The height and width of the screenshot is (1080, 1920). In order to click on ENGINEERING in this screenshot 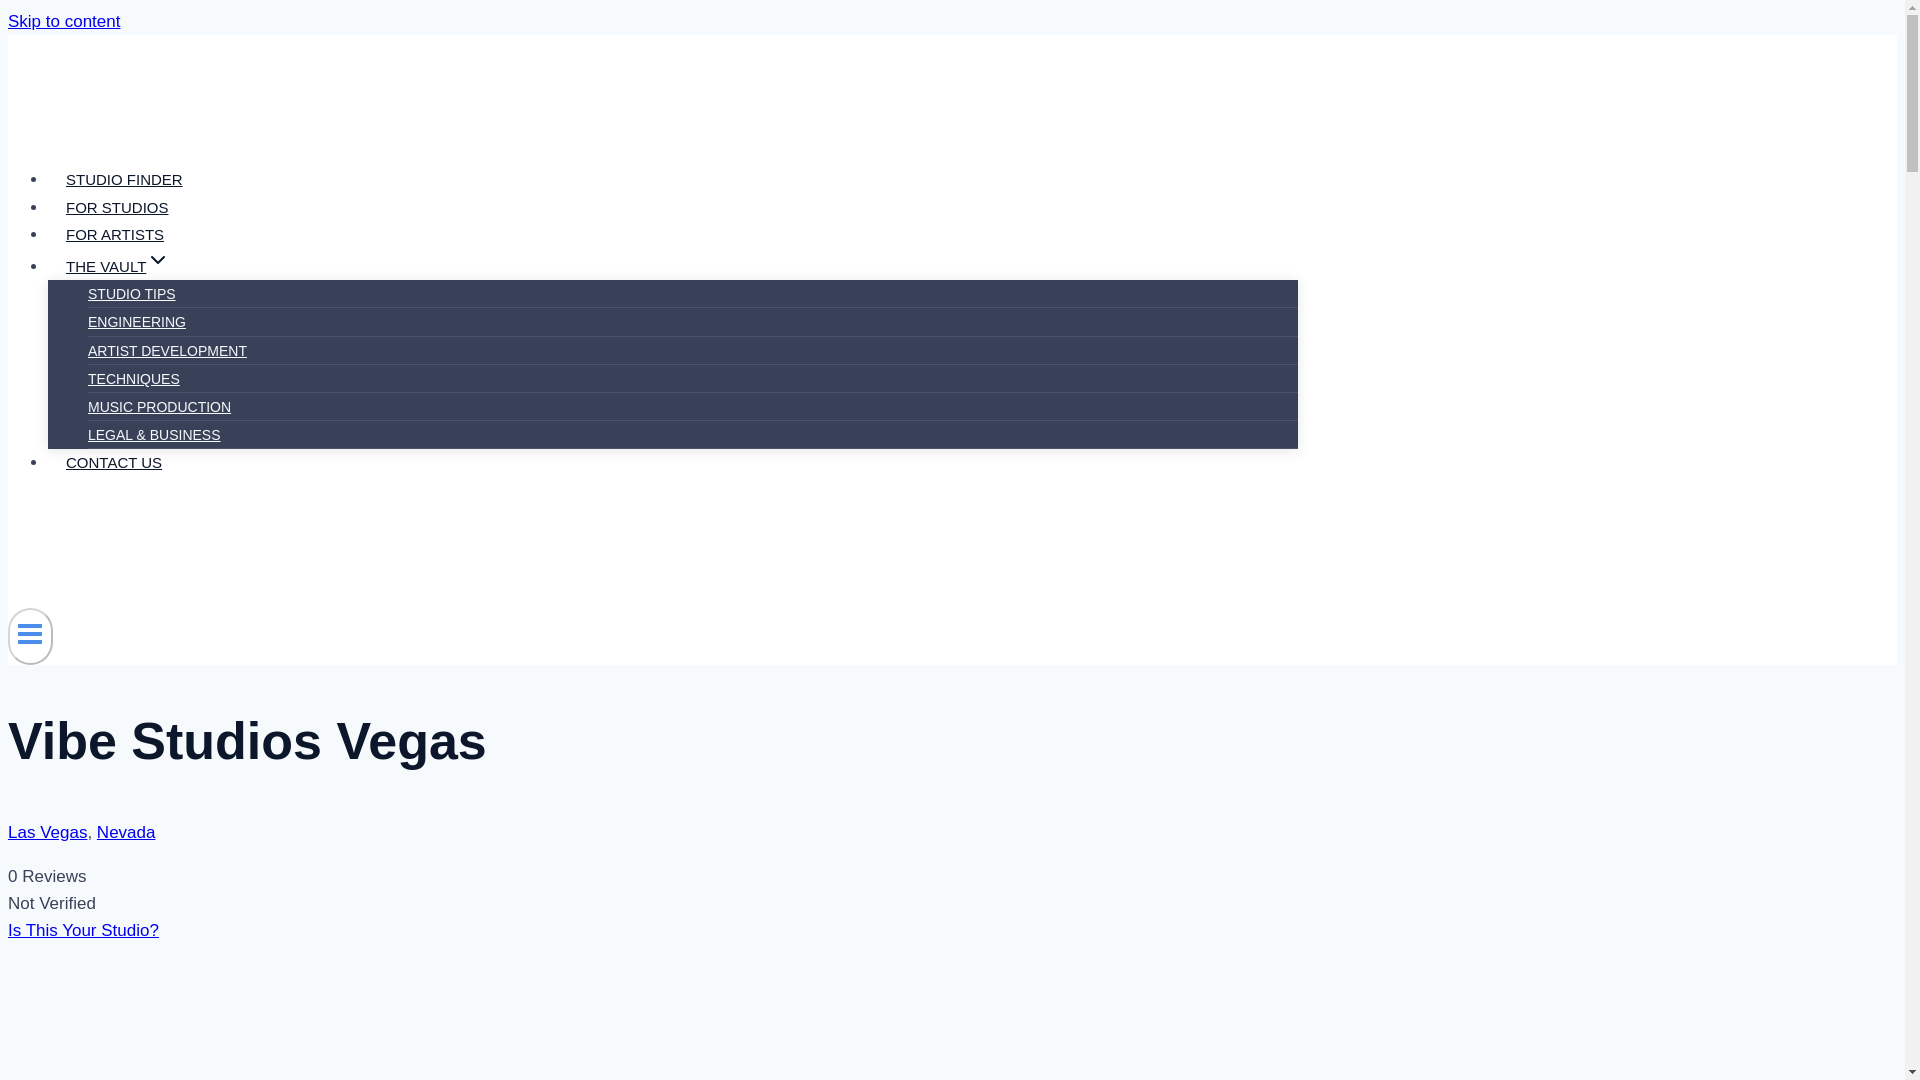, I will do `click(137, 322)`.